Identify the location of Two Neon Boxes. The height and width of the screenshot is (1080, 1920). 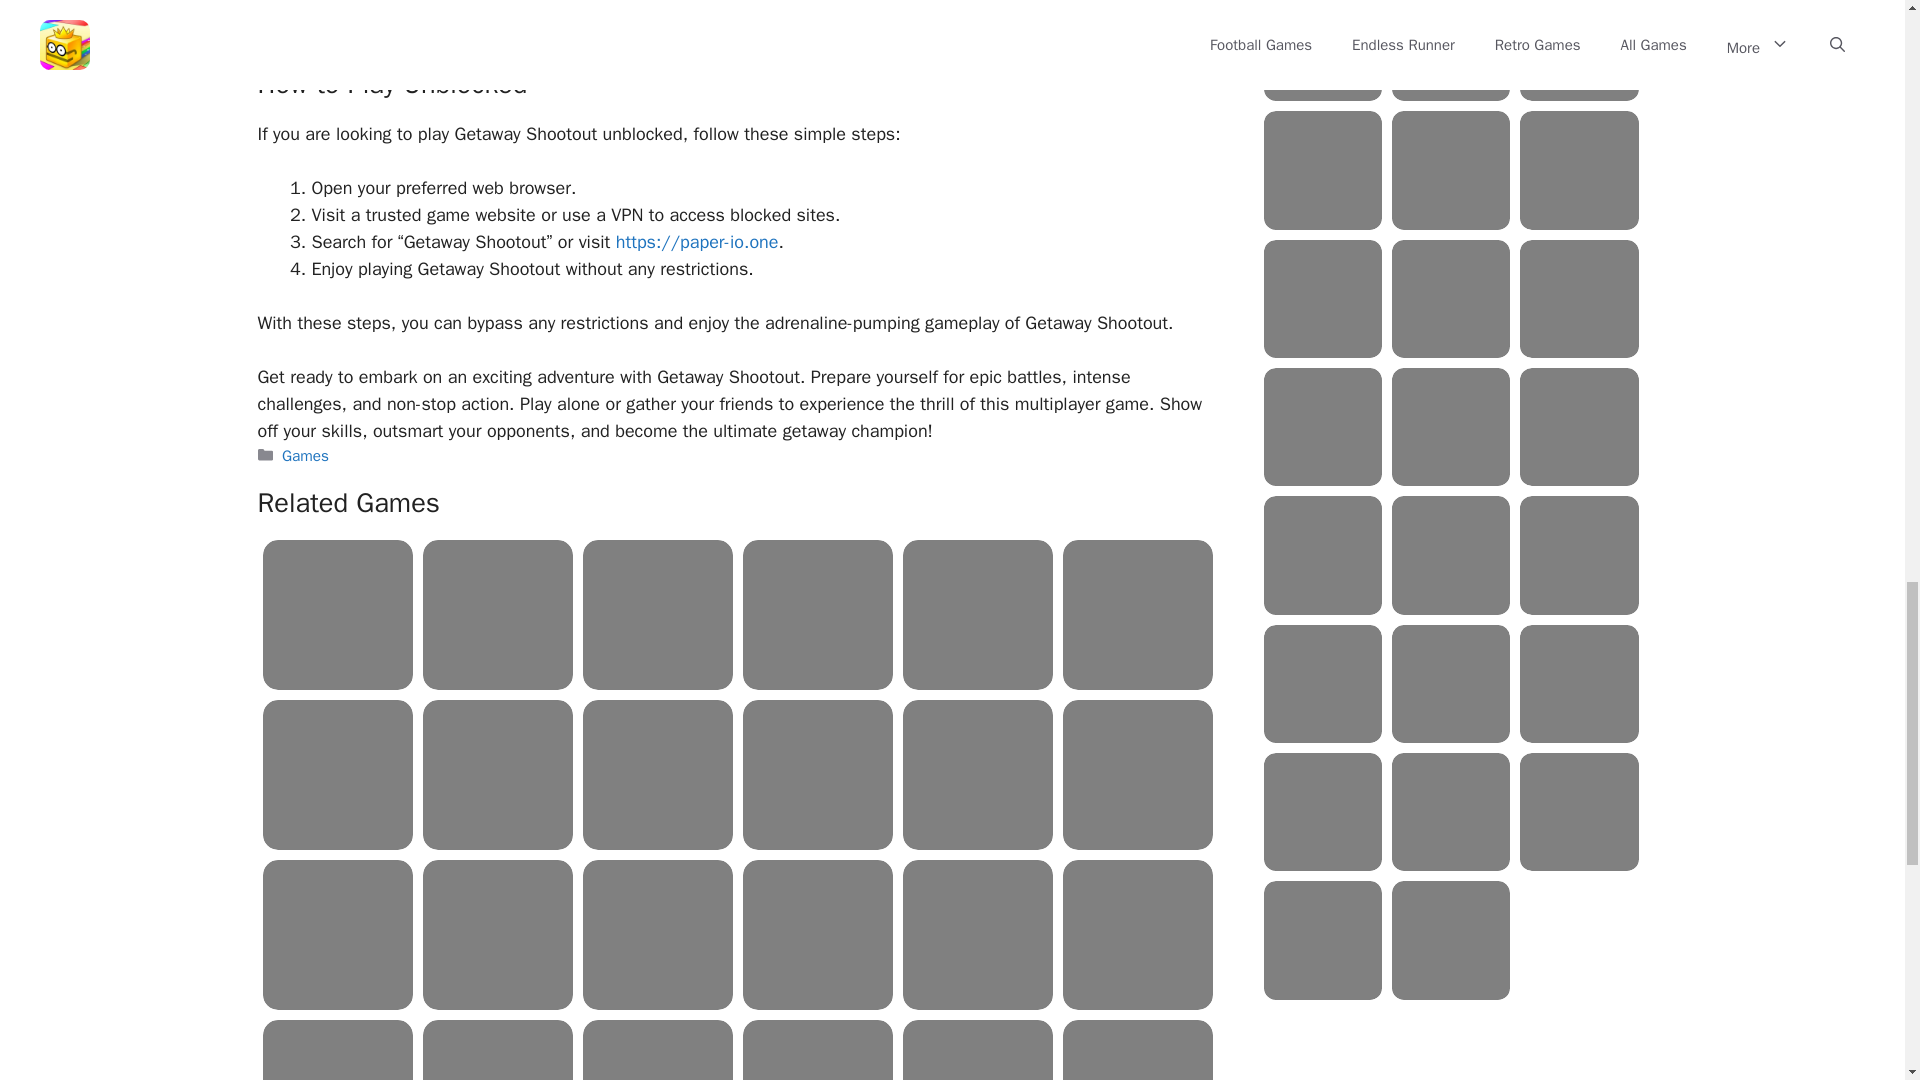
(338, 934).